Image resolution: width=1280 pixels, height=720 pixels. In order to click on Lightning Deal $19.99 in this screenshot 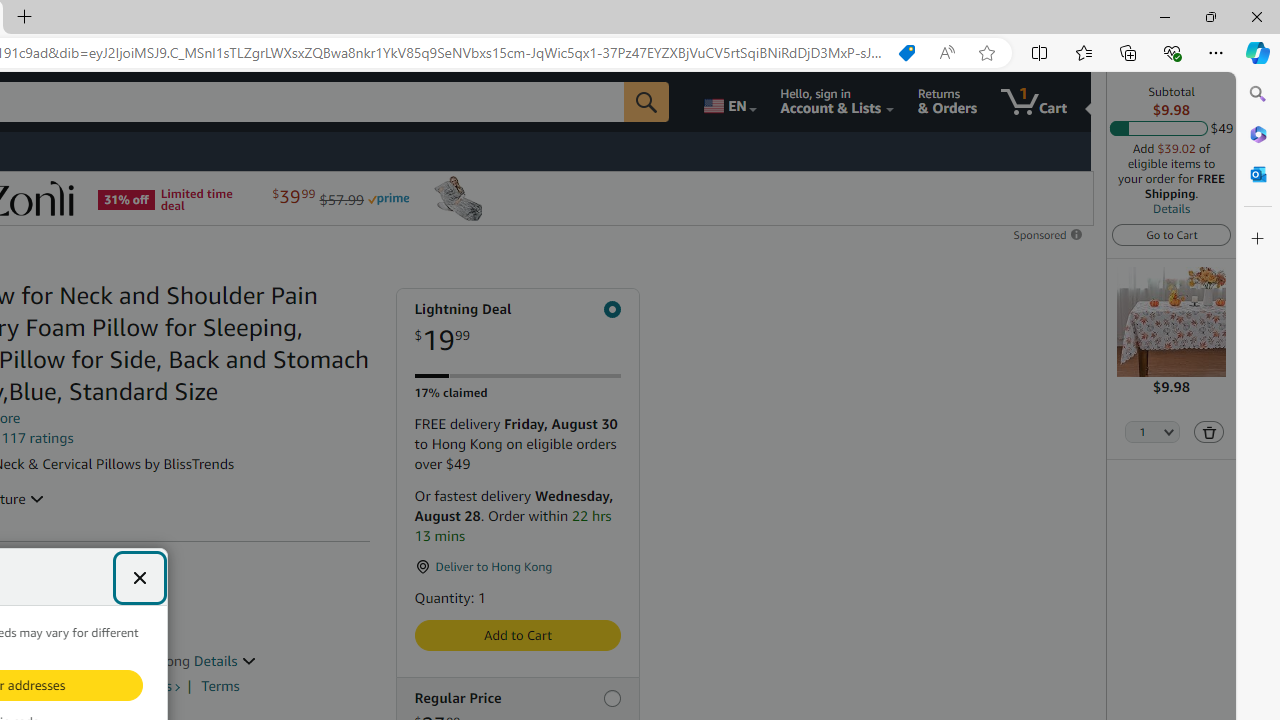, I will do `click(516, 328)`.